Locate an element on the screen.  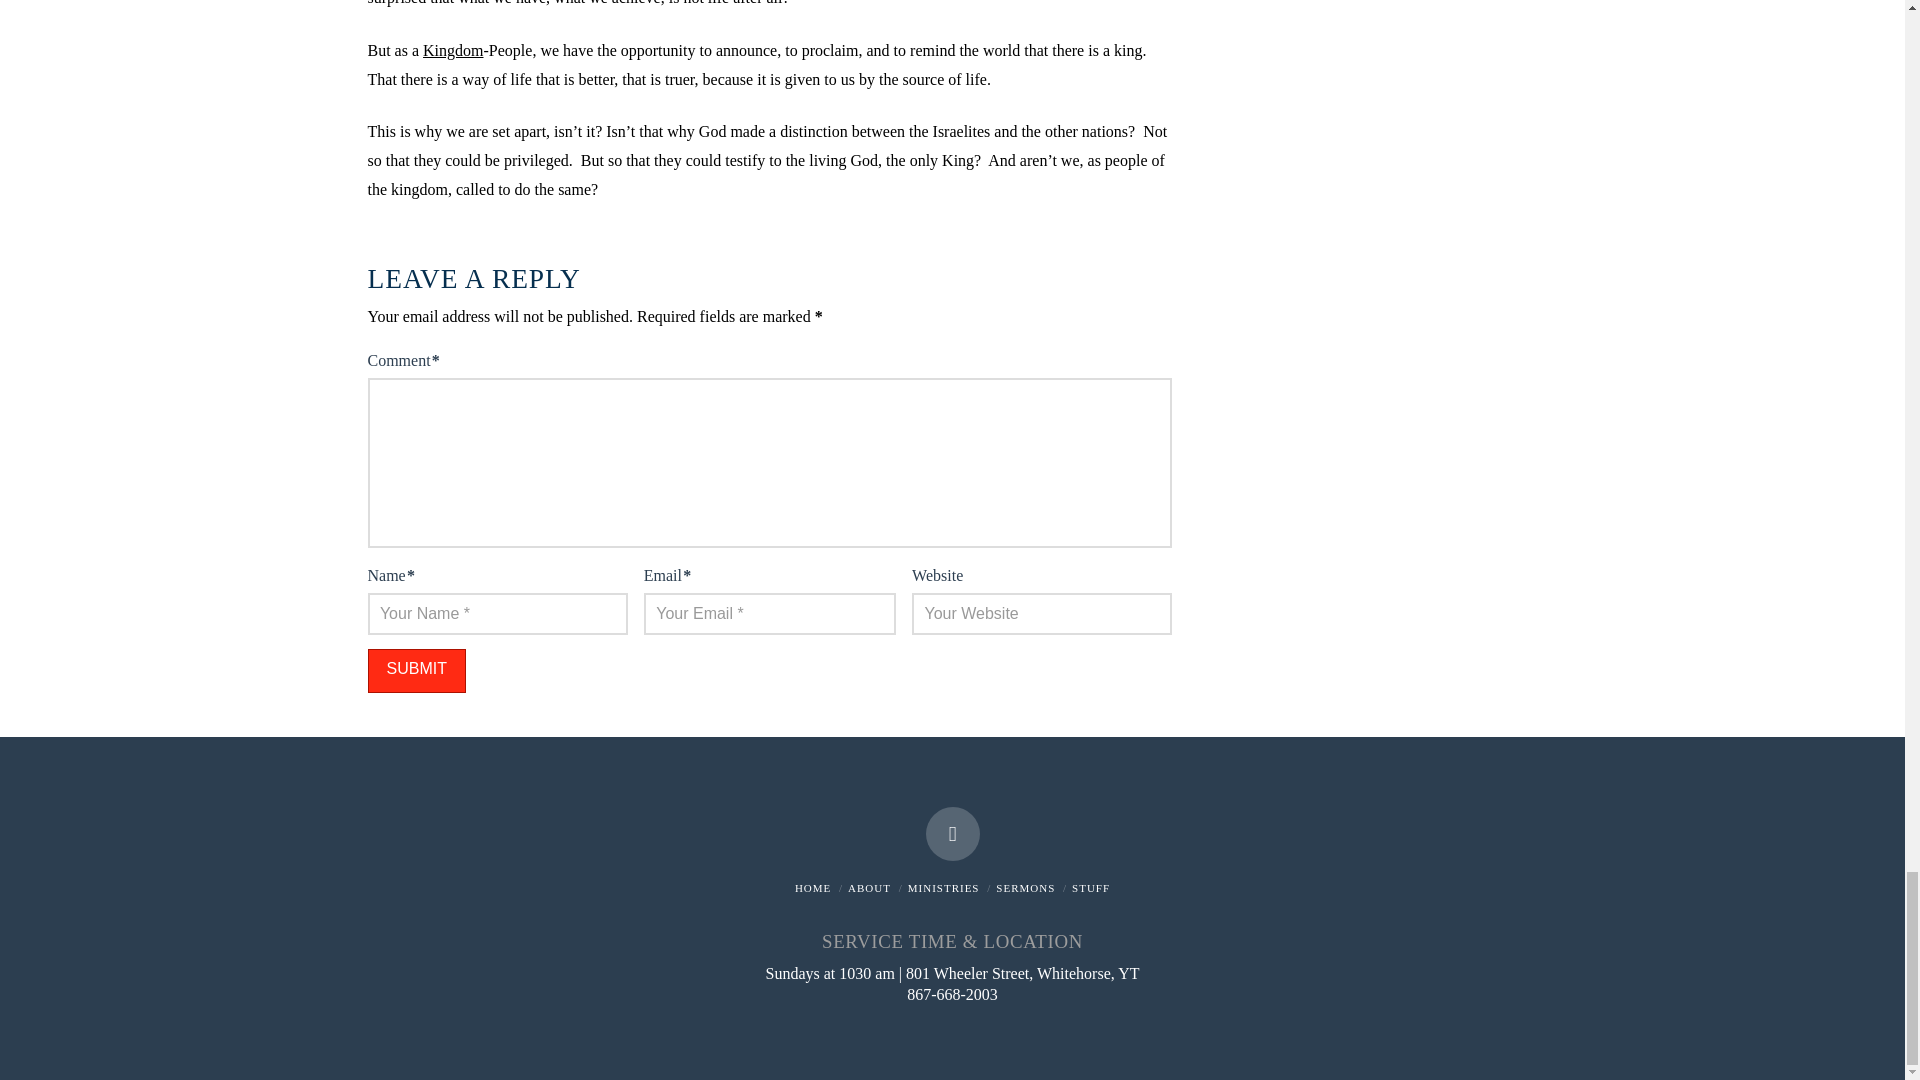
MINISTRIES is located at coordinates (944, 888).